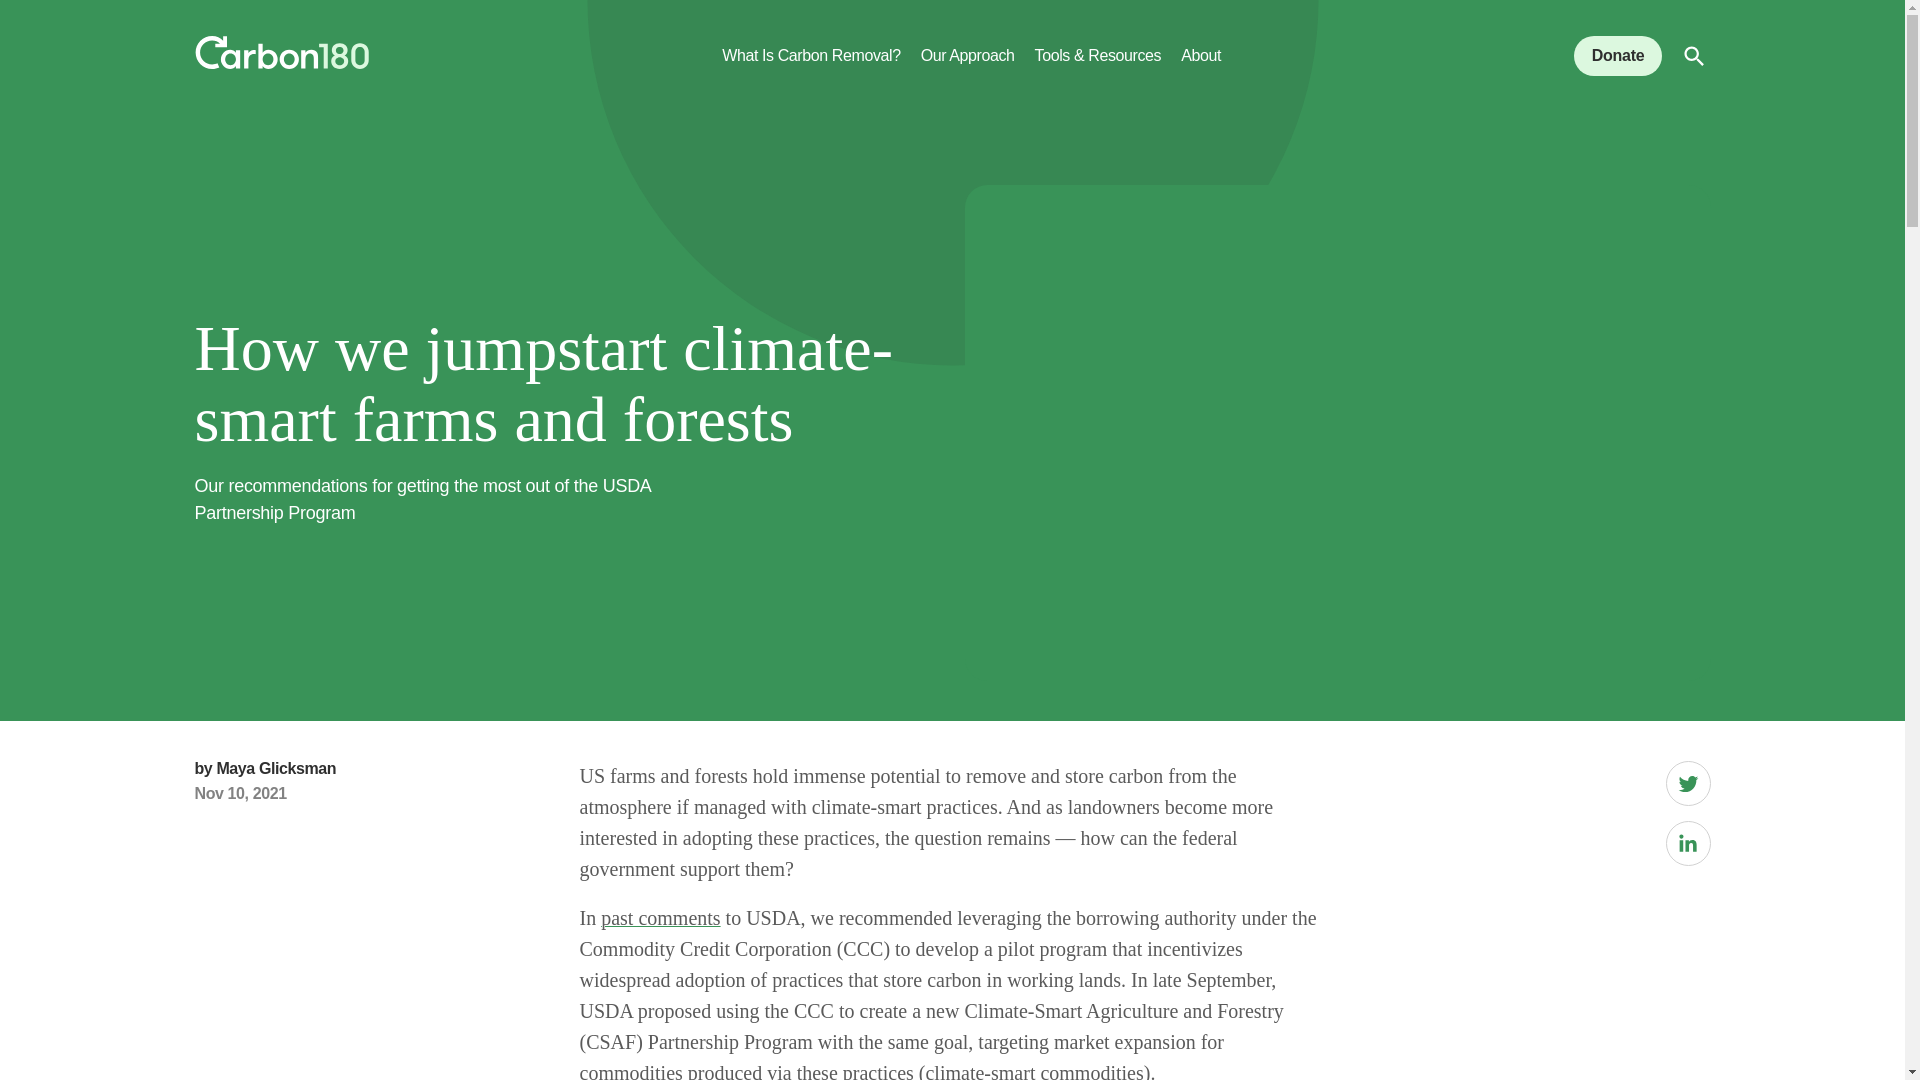 The height and width of the screenshot is (1080, 1920). Describe the element at coordinates (1694, 56) in the screenshot. I see `Open search form` at that location.